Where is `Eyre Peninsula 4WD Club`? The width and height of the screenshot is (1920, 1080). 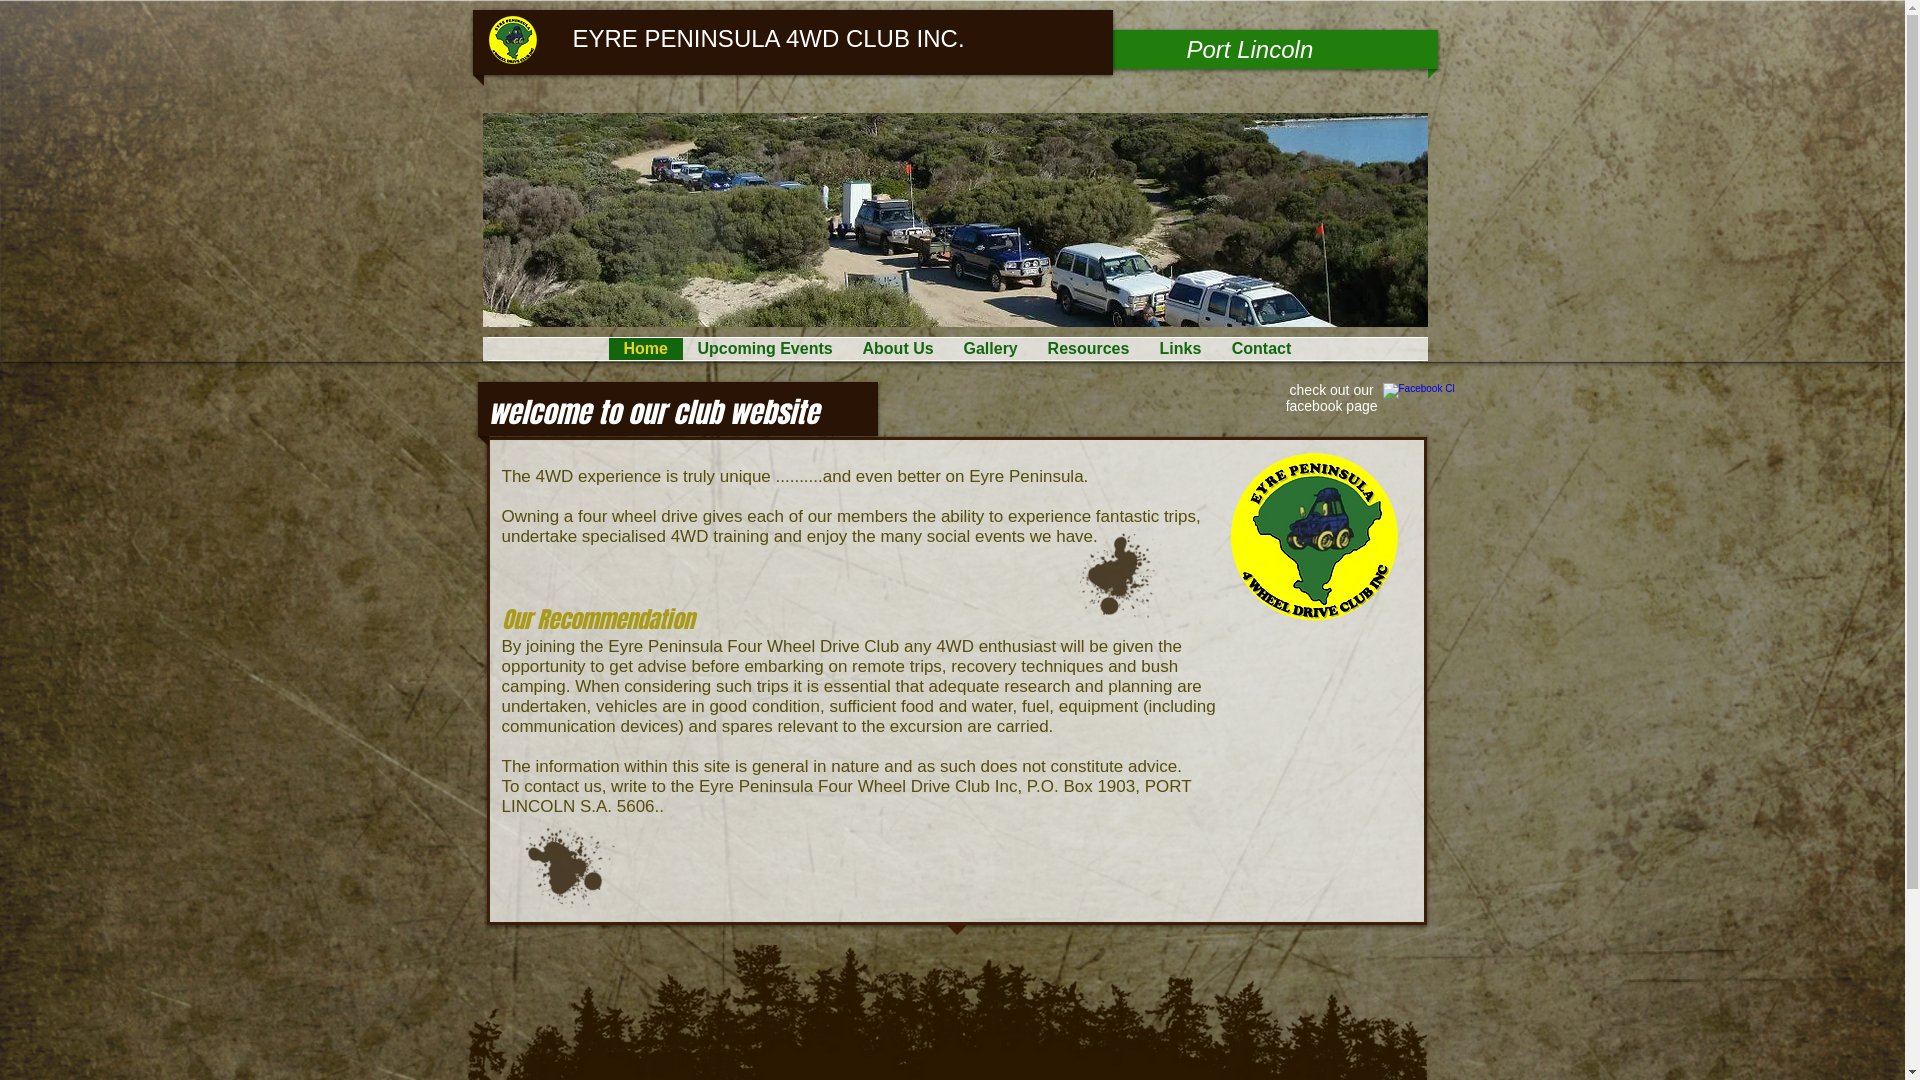
Eyre Peninsula 4WD Club is located at coordinates (1314, 537).